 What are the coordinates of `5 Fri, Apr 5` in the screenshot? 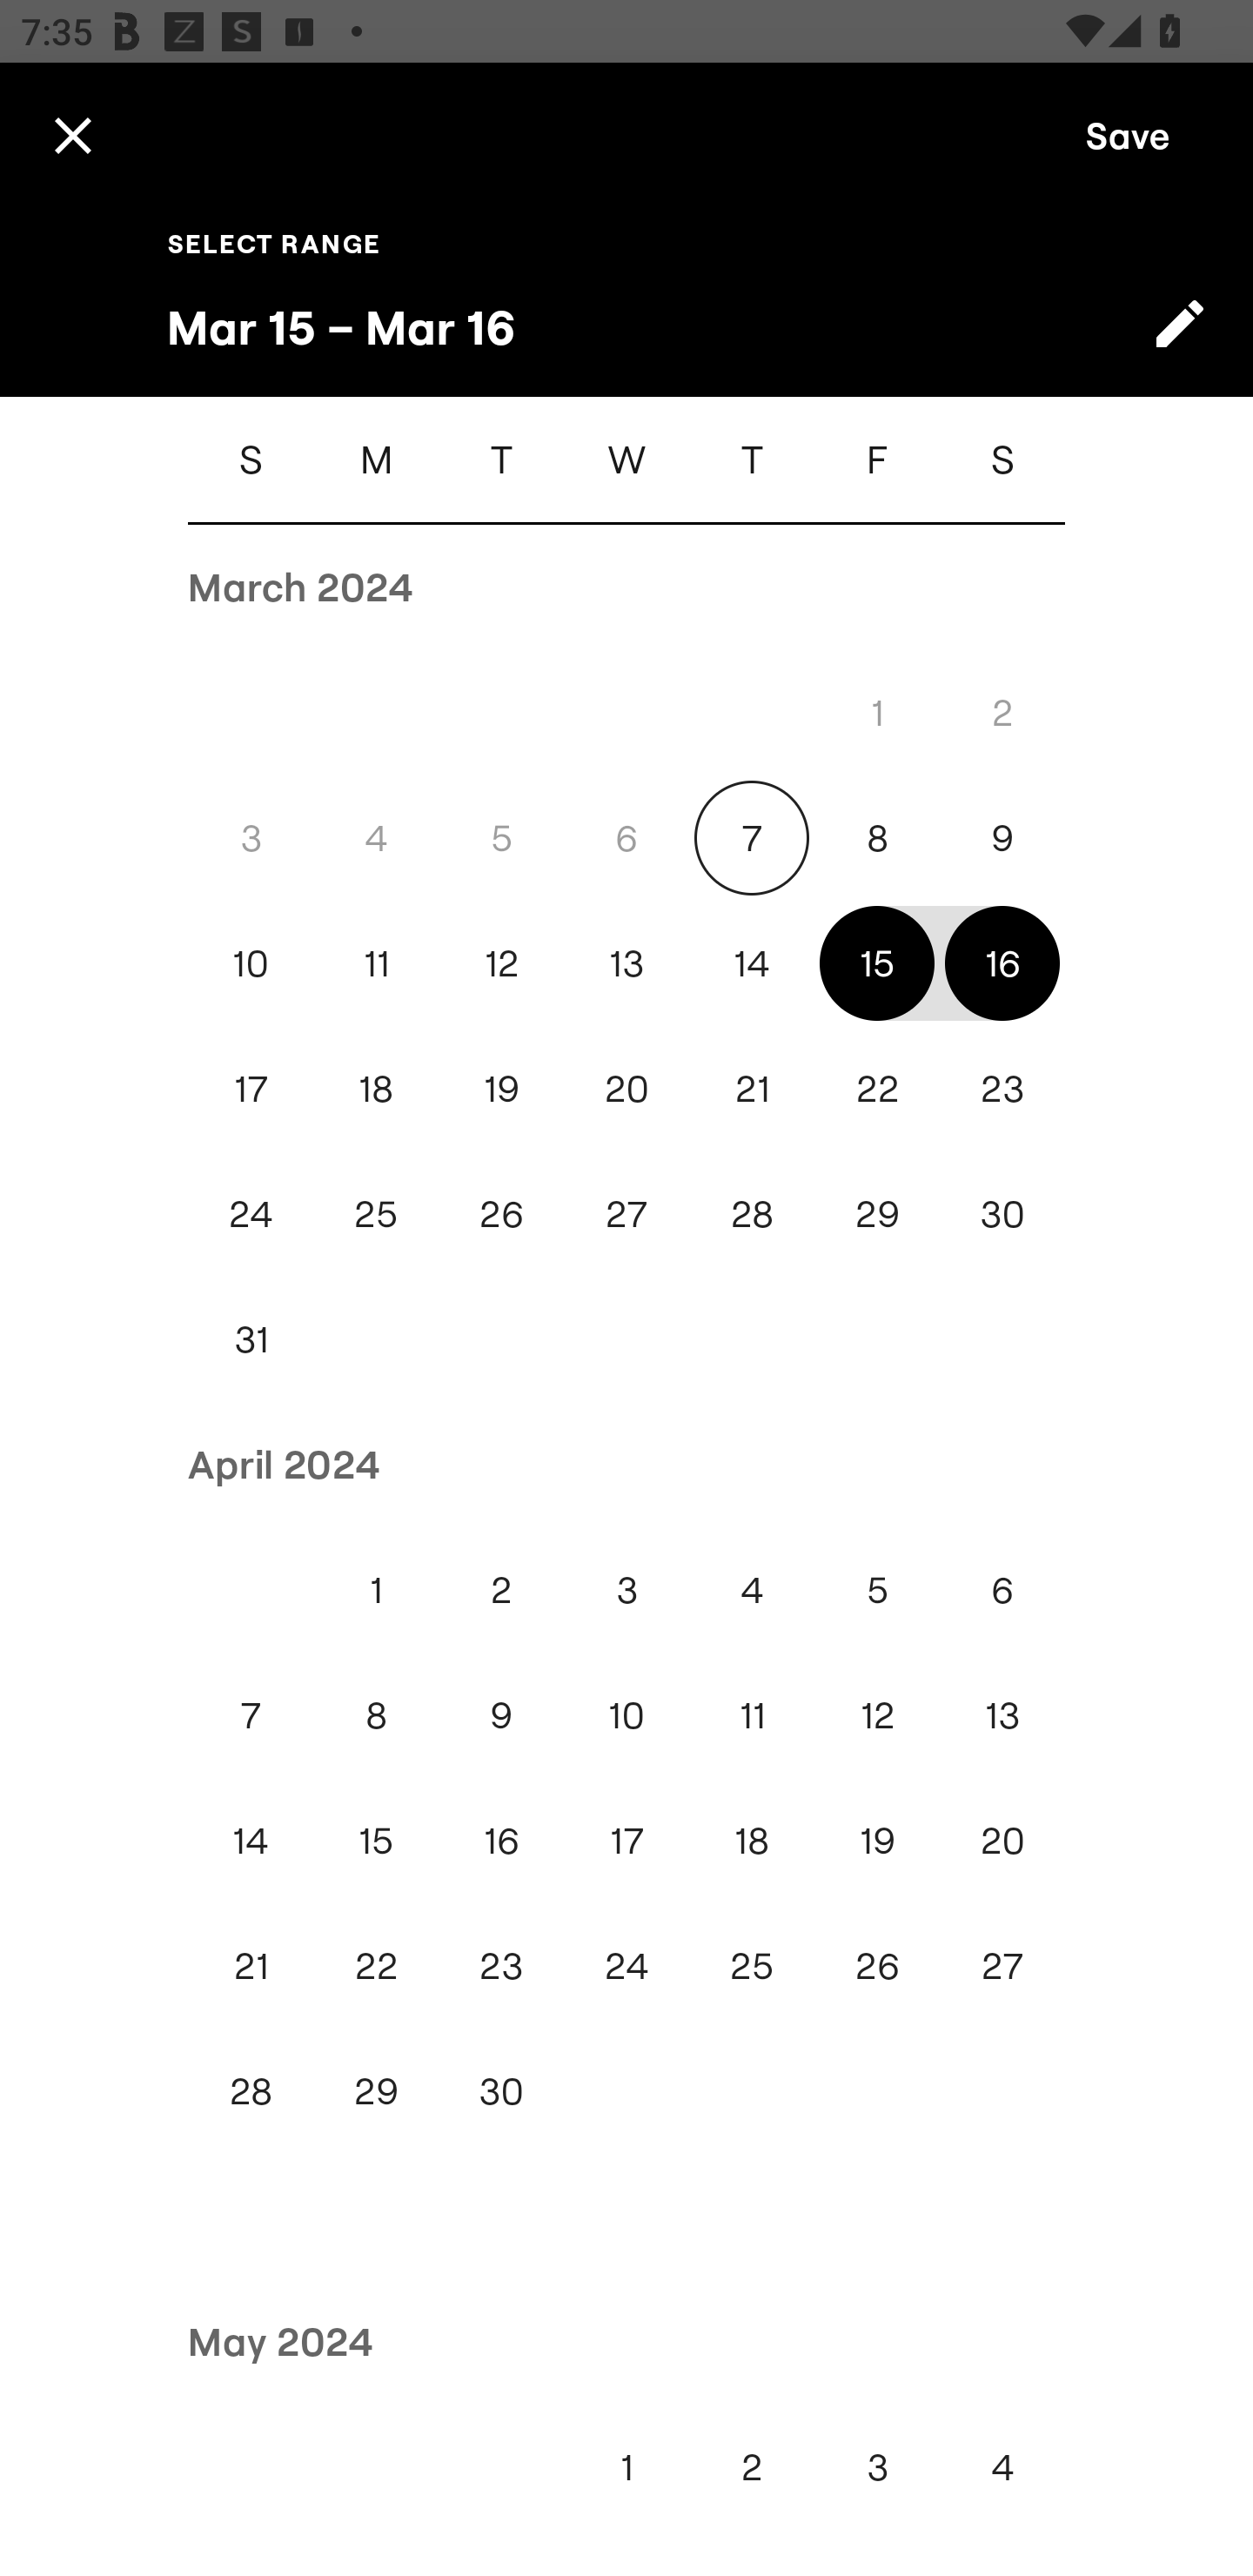 It's located at (877, 1591).